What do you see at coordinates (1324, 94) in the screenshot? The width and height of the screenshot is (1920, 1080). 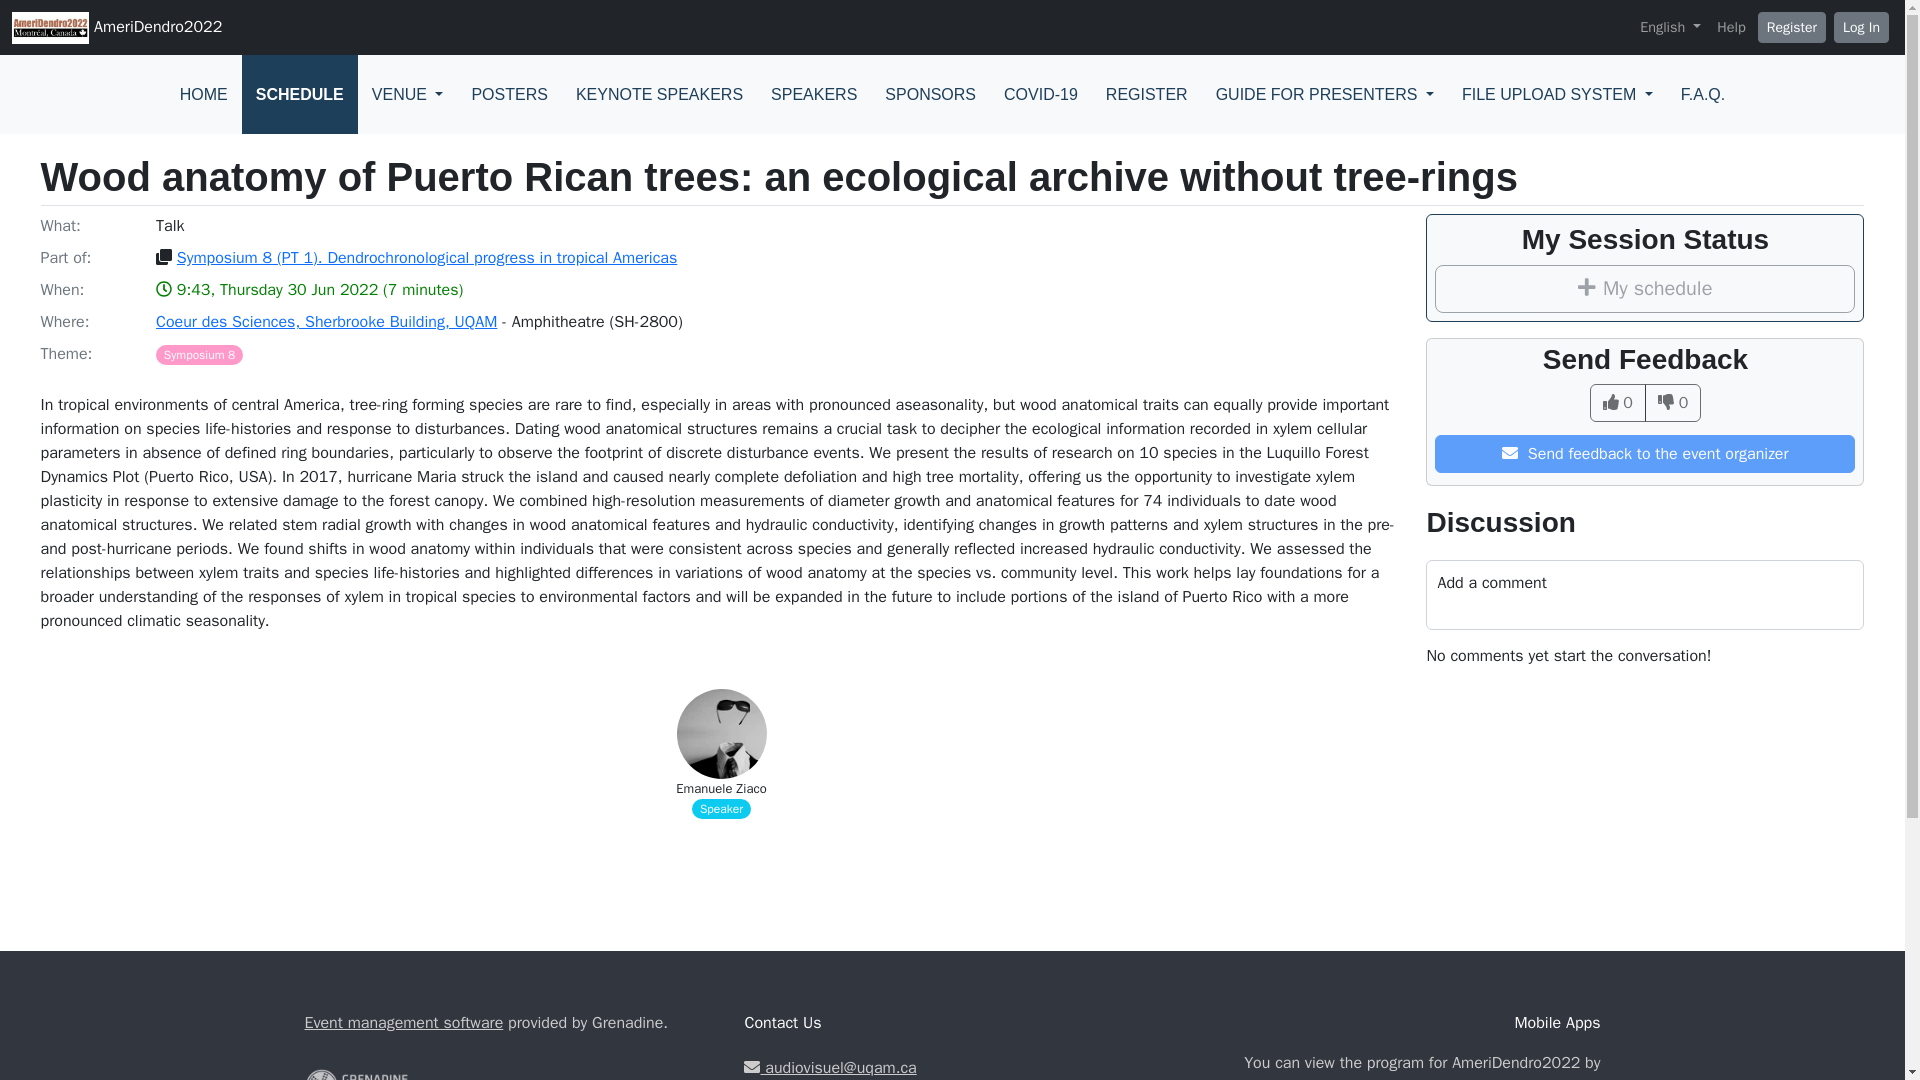 I see `GUIDE FOR PRESENTERS` at bounding box center [1324, 94].